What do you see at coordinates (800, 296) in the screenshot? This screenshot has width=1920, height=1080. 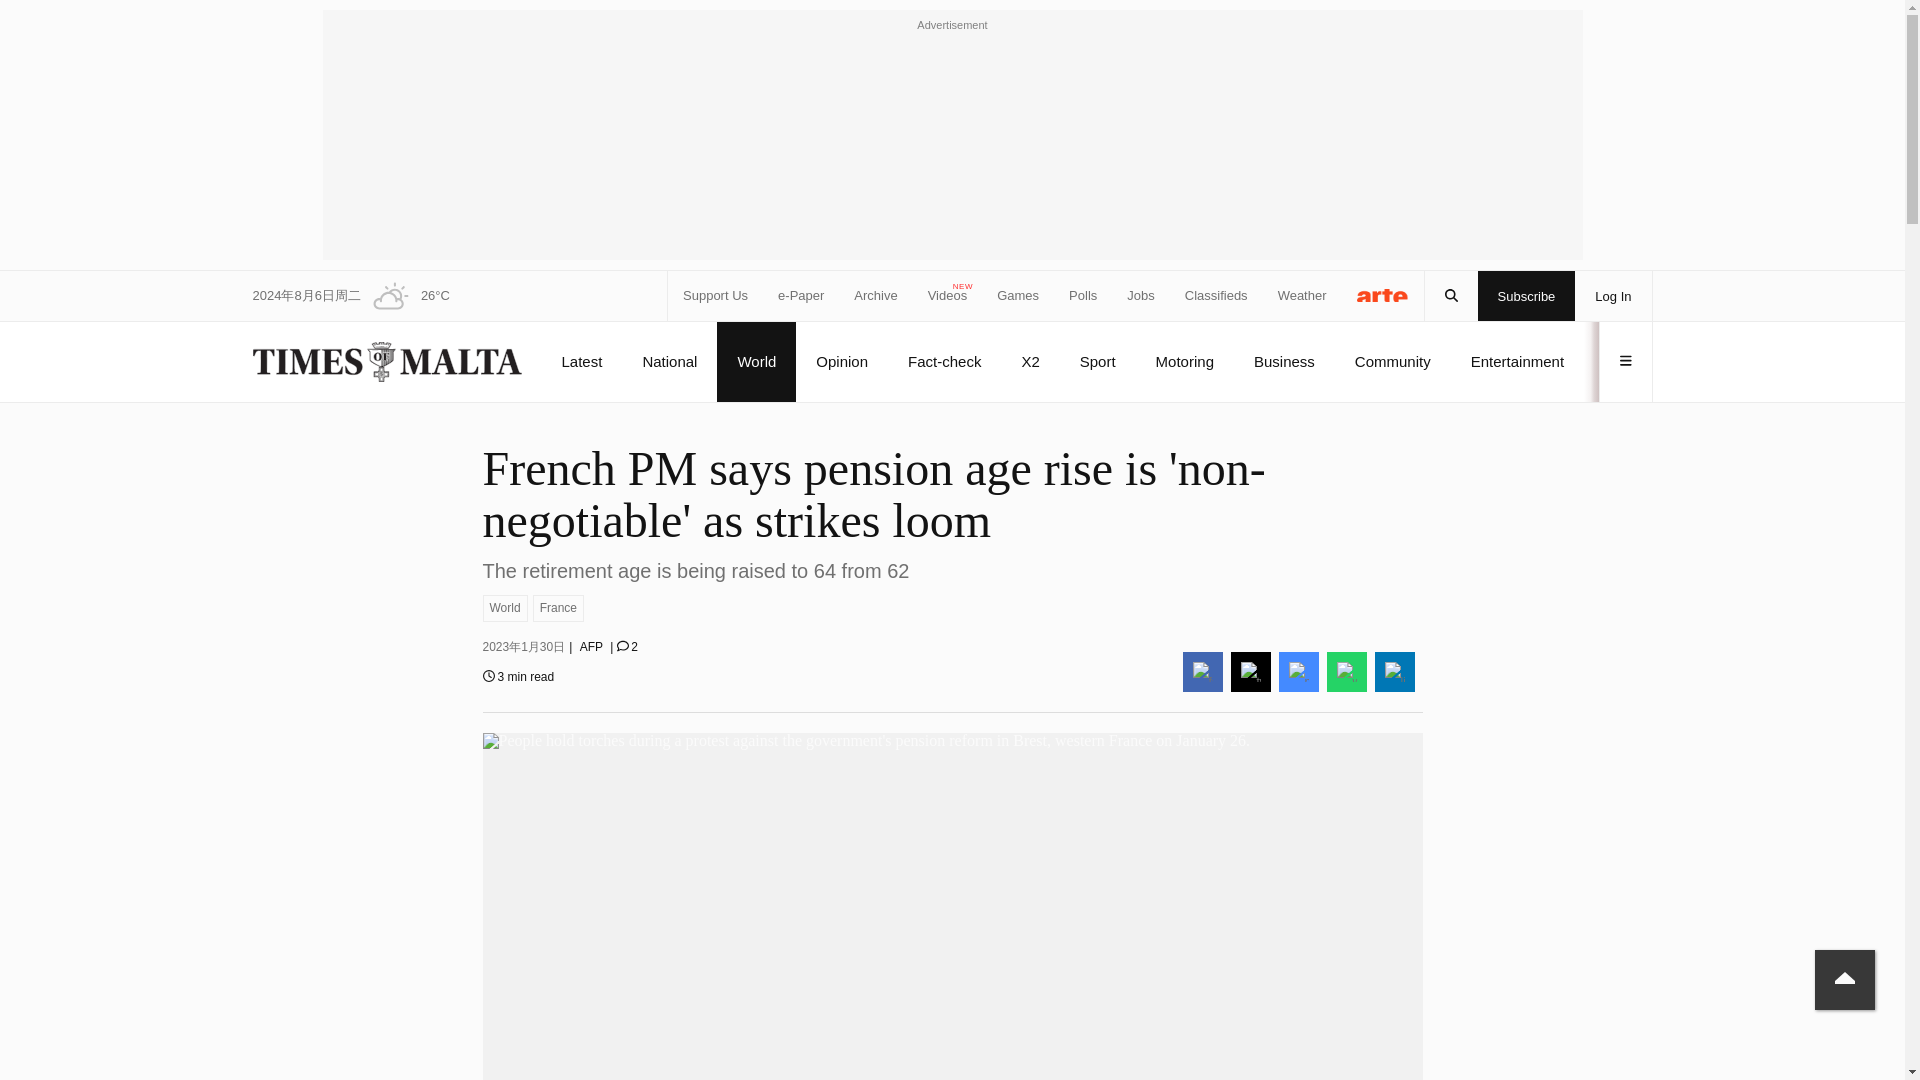 I see `e-Paper` at bounding box center [800, 296].